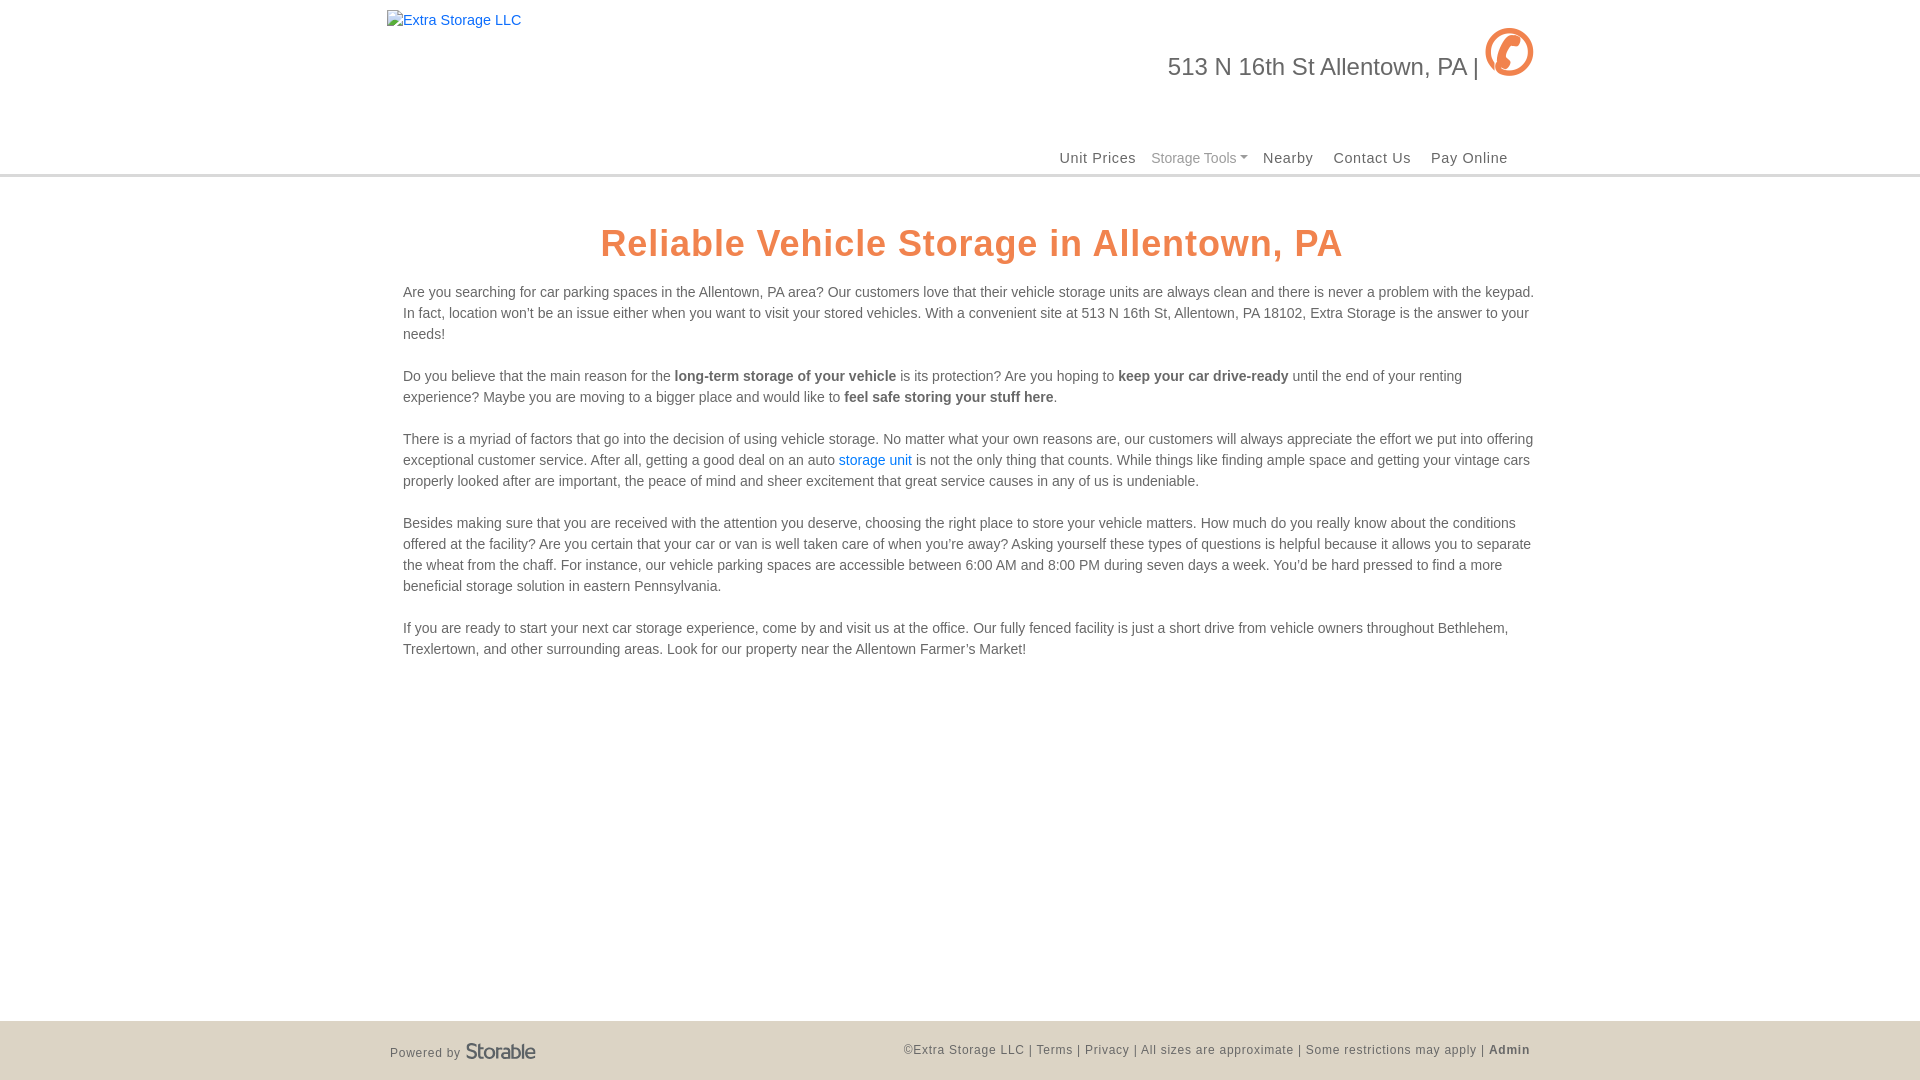  I want to click on Admin, so click(1510, 1050).